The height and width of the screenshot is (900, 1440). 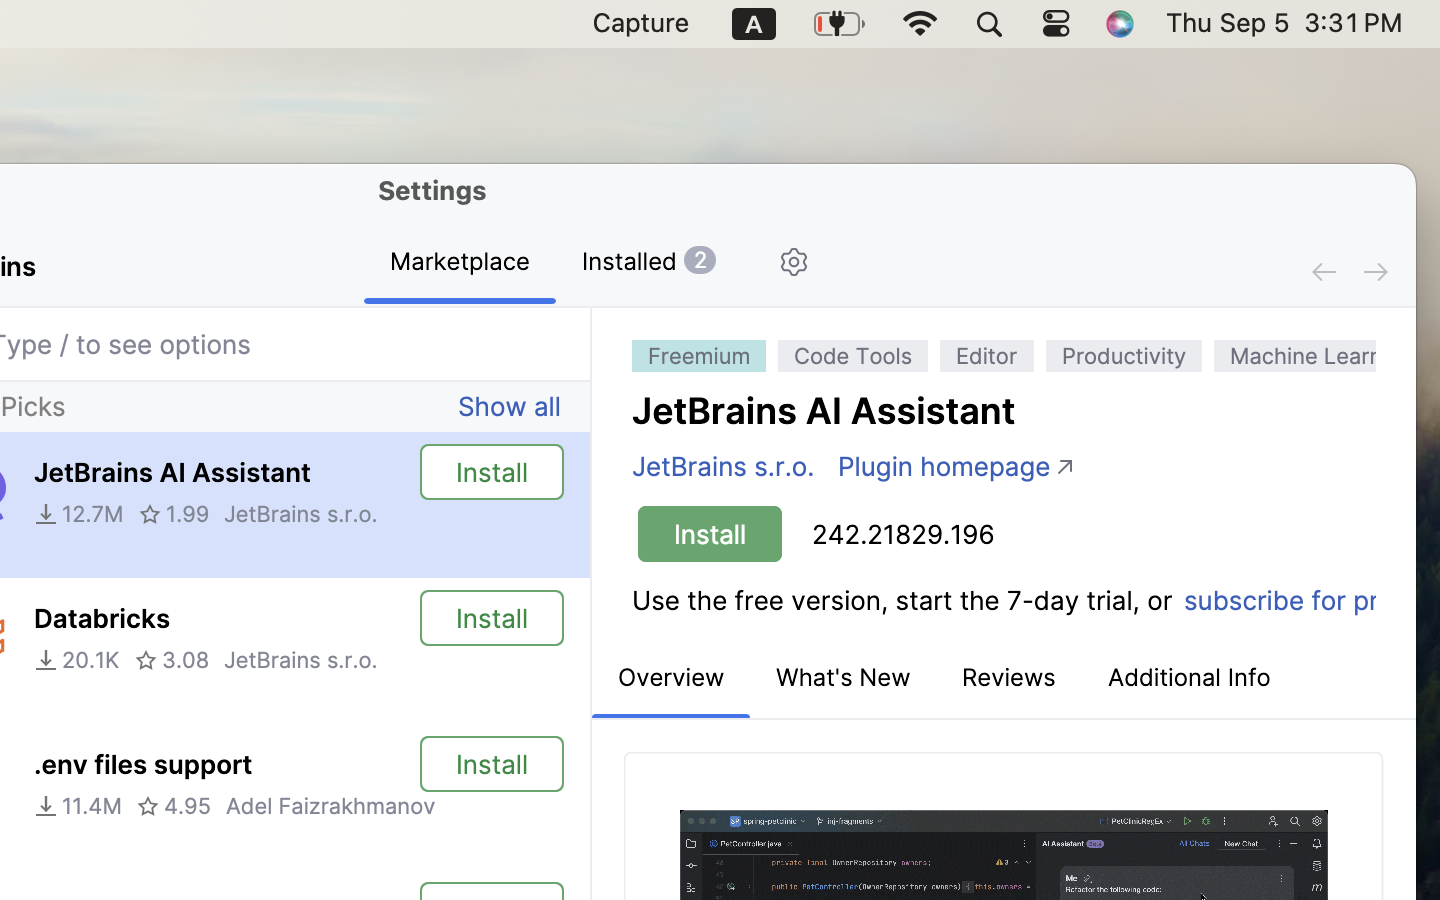 What do you see at coordinates (825, 411) in the screenshot?
I see `JetBrains AI Assistant` at bounding box center [825, 411].